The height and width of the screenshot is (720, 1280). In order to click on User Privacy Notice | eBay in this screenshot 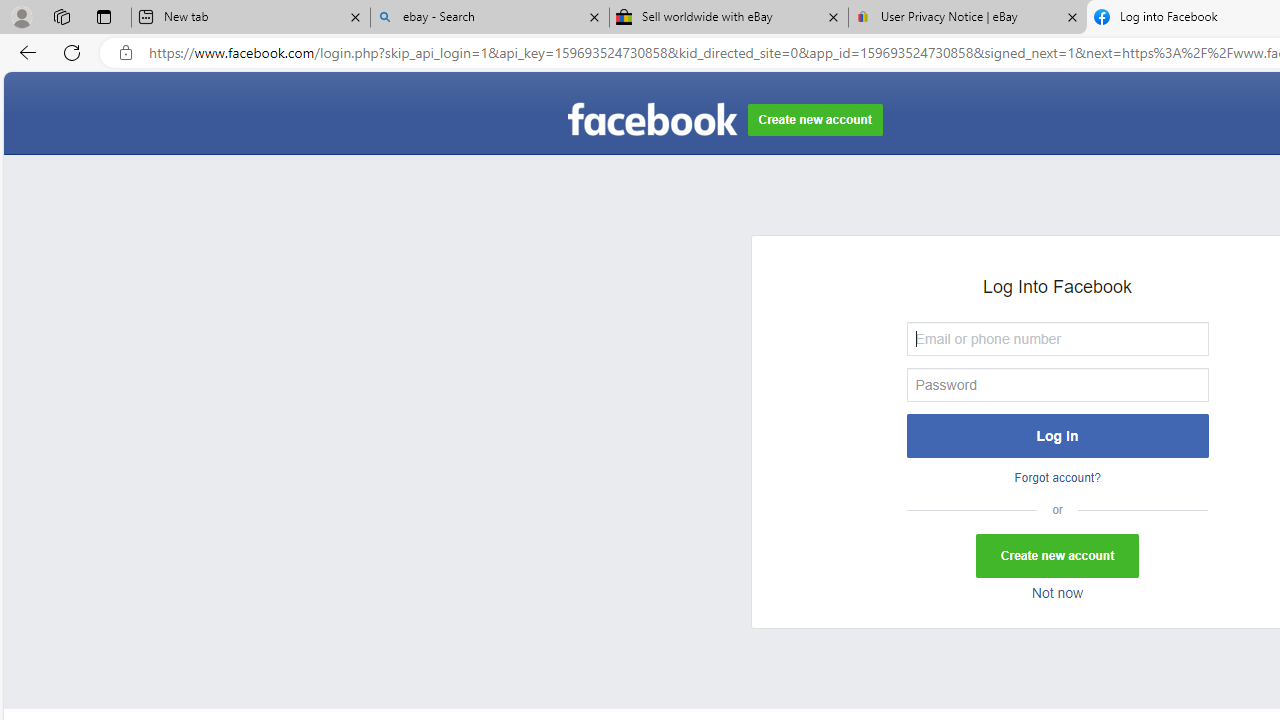, I will do `click(967, 18)`.